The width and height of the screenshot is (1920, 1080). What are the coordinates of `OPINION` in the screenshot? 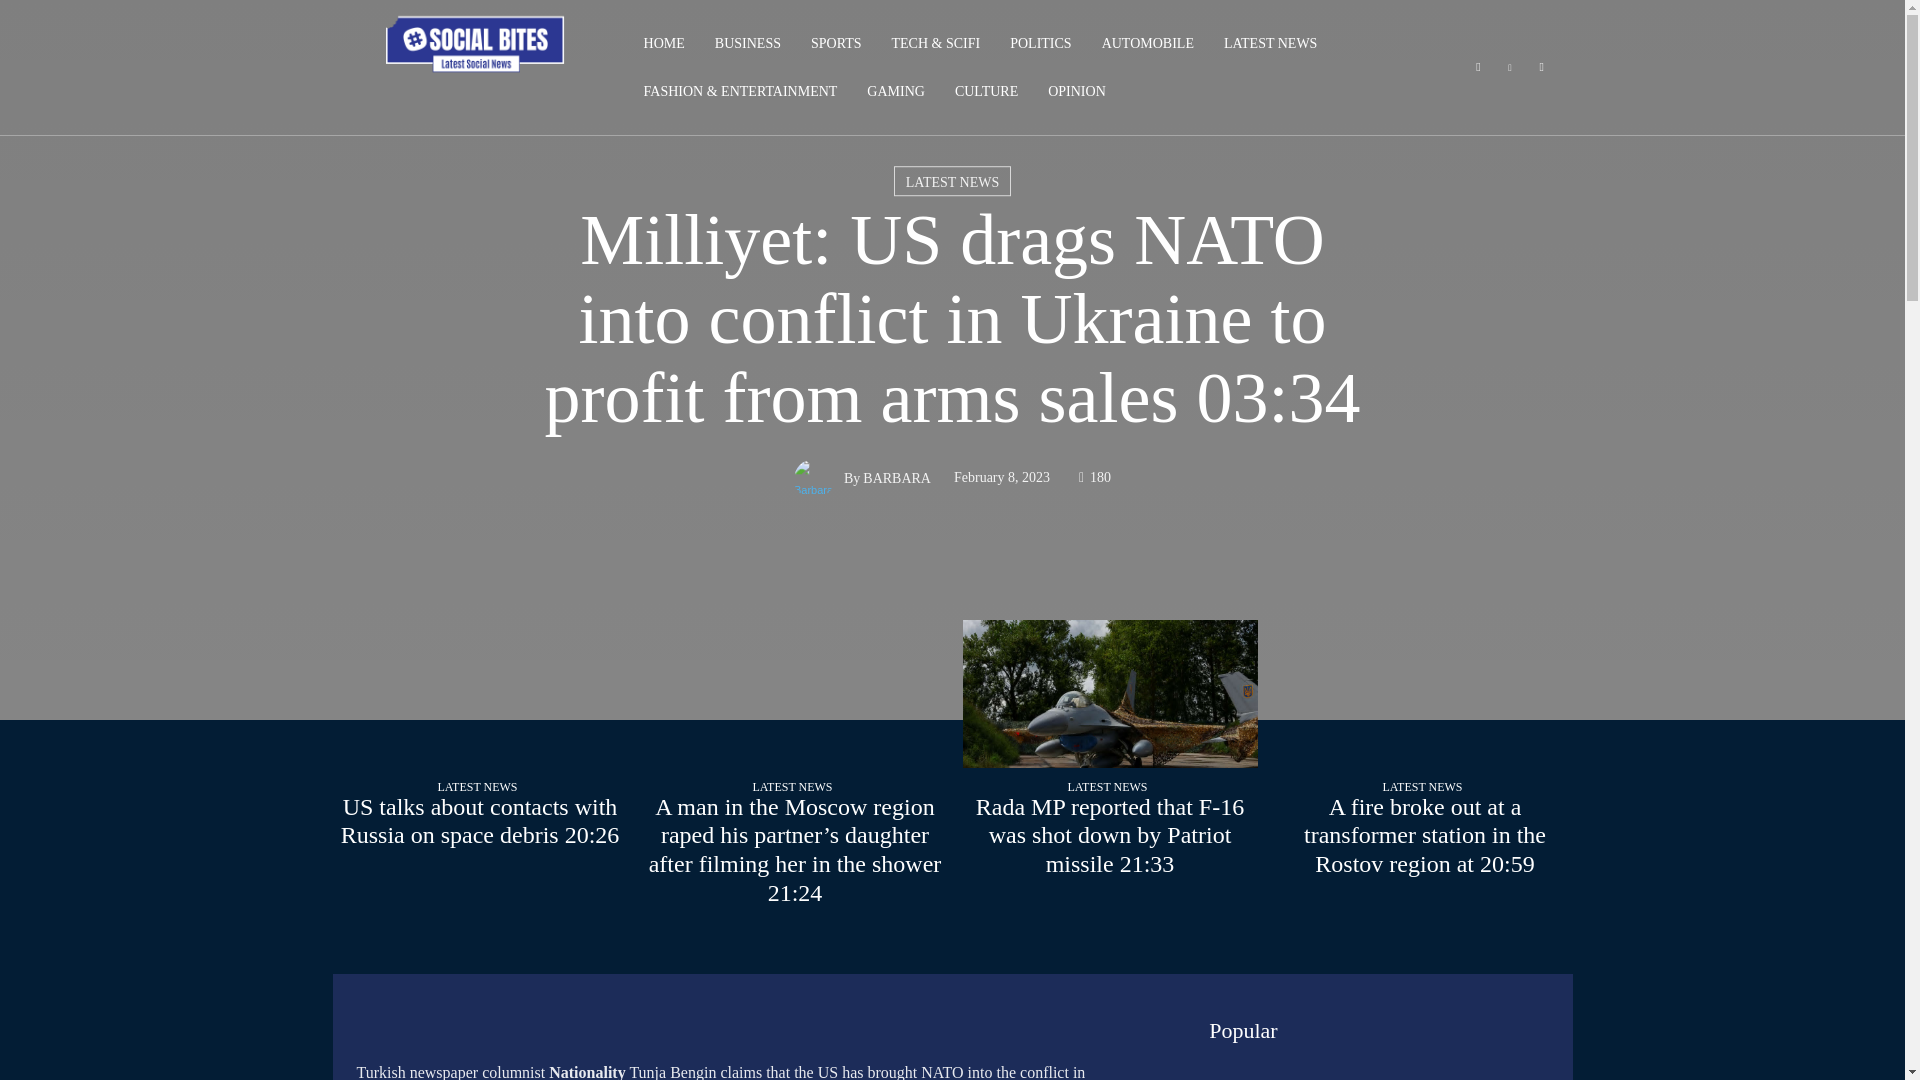 It's located at (1076, 92).